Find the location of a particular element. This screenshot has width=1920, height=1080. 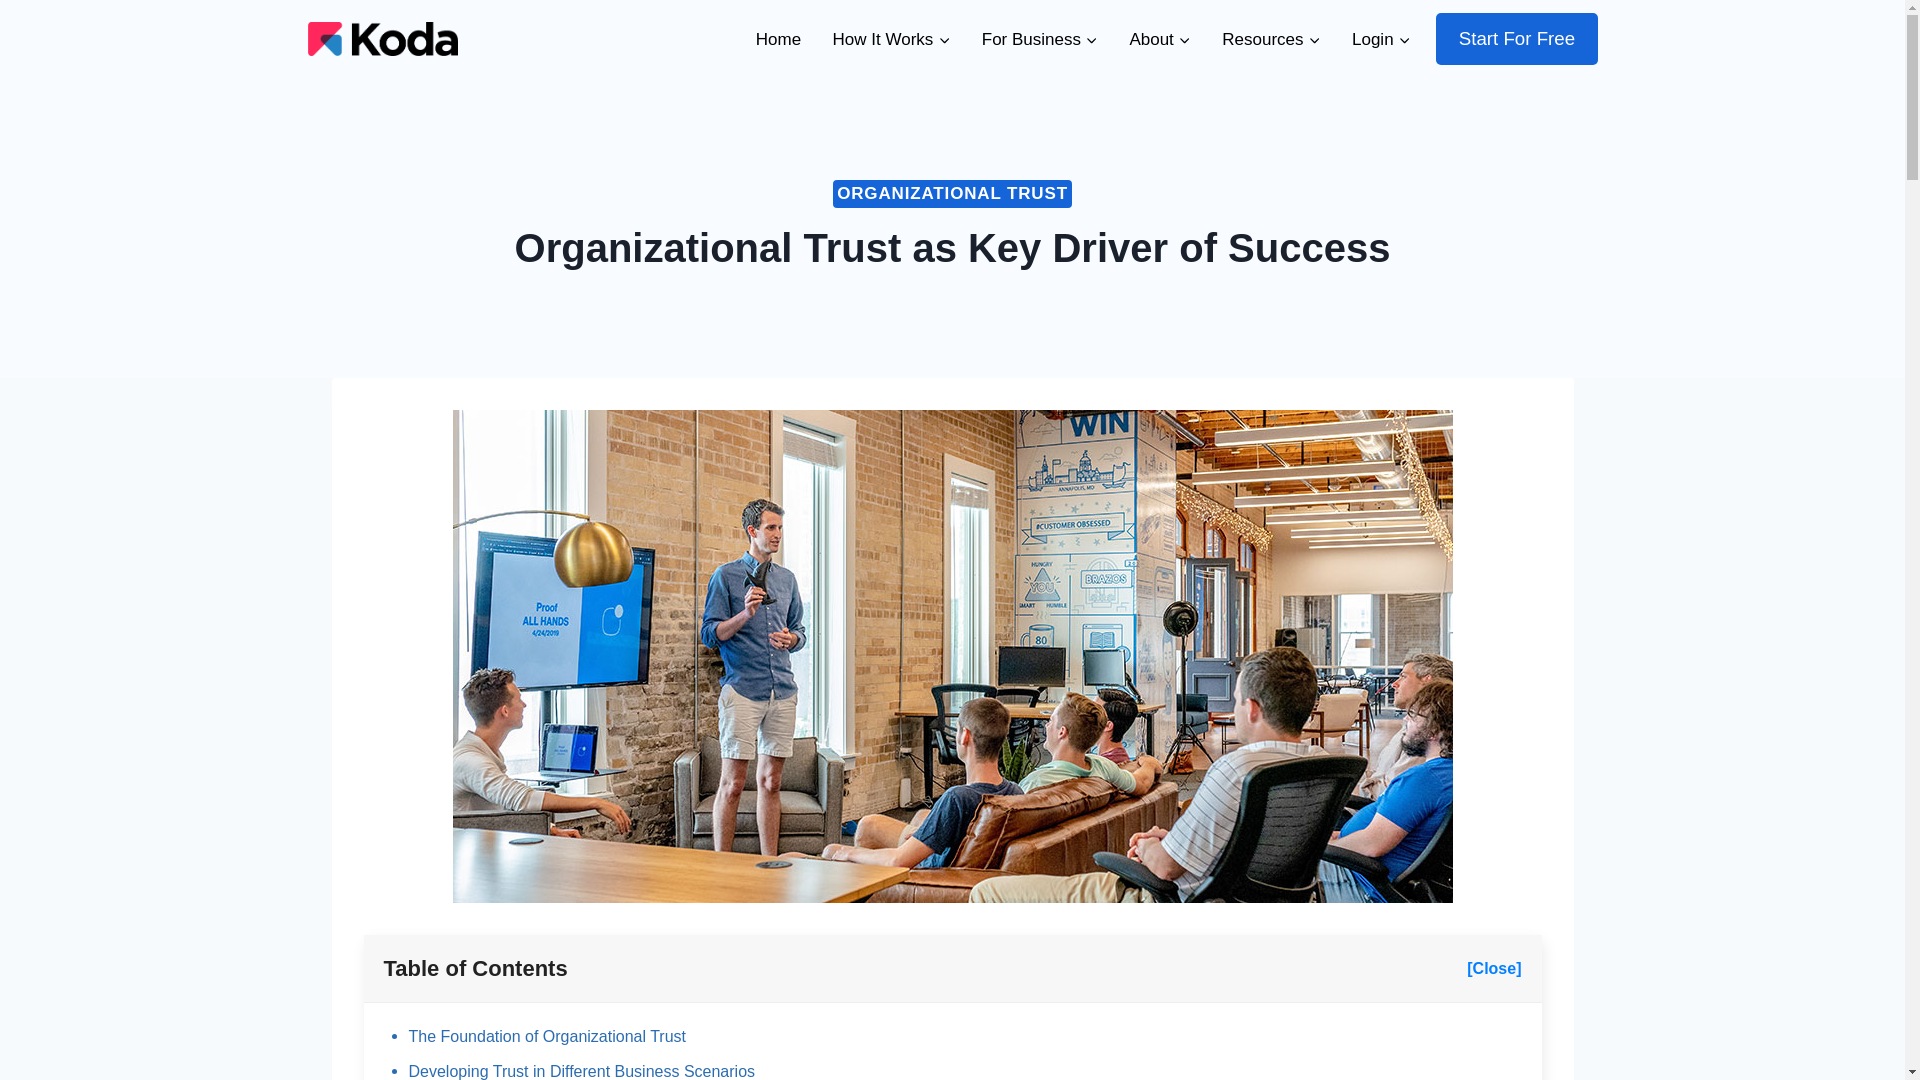

For Business is located at coordinates (1039, 38).